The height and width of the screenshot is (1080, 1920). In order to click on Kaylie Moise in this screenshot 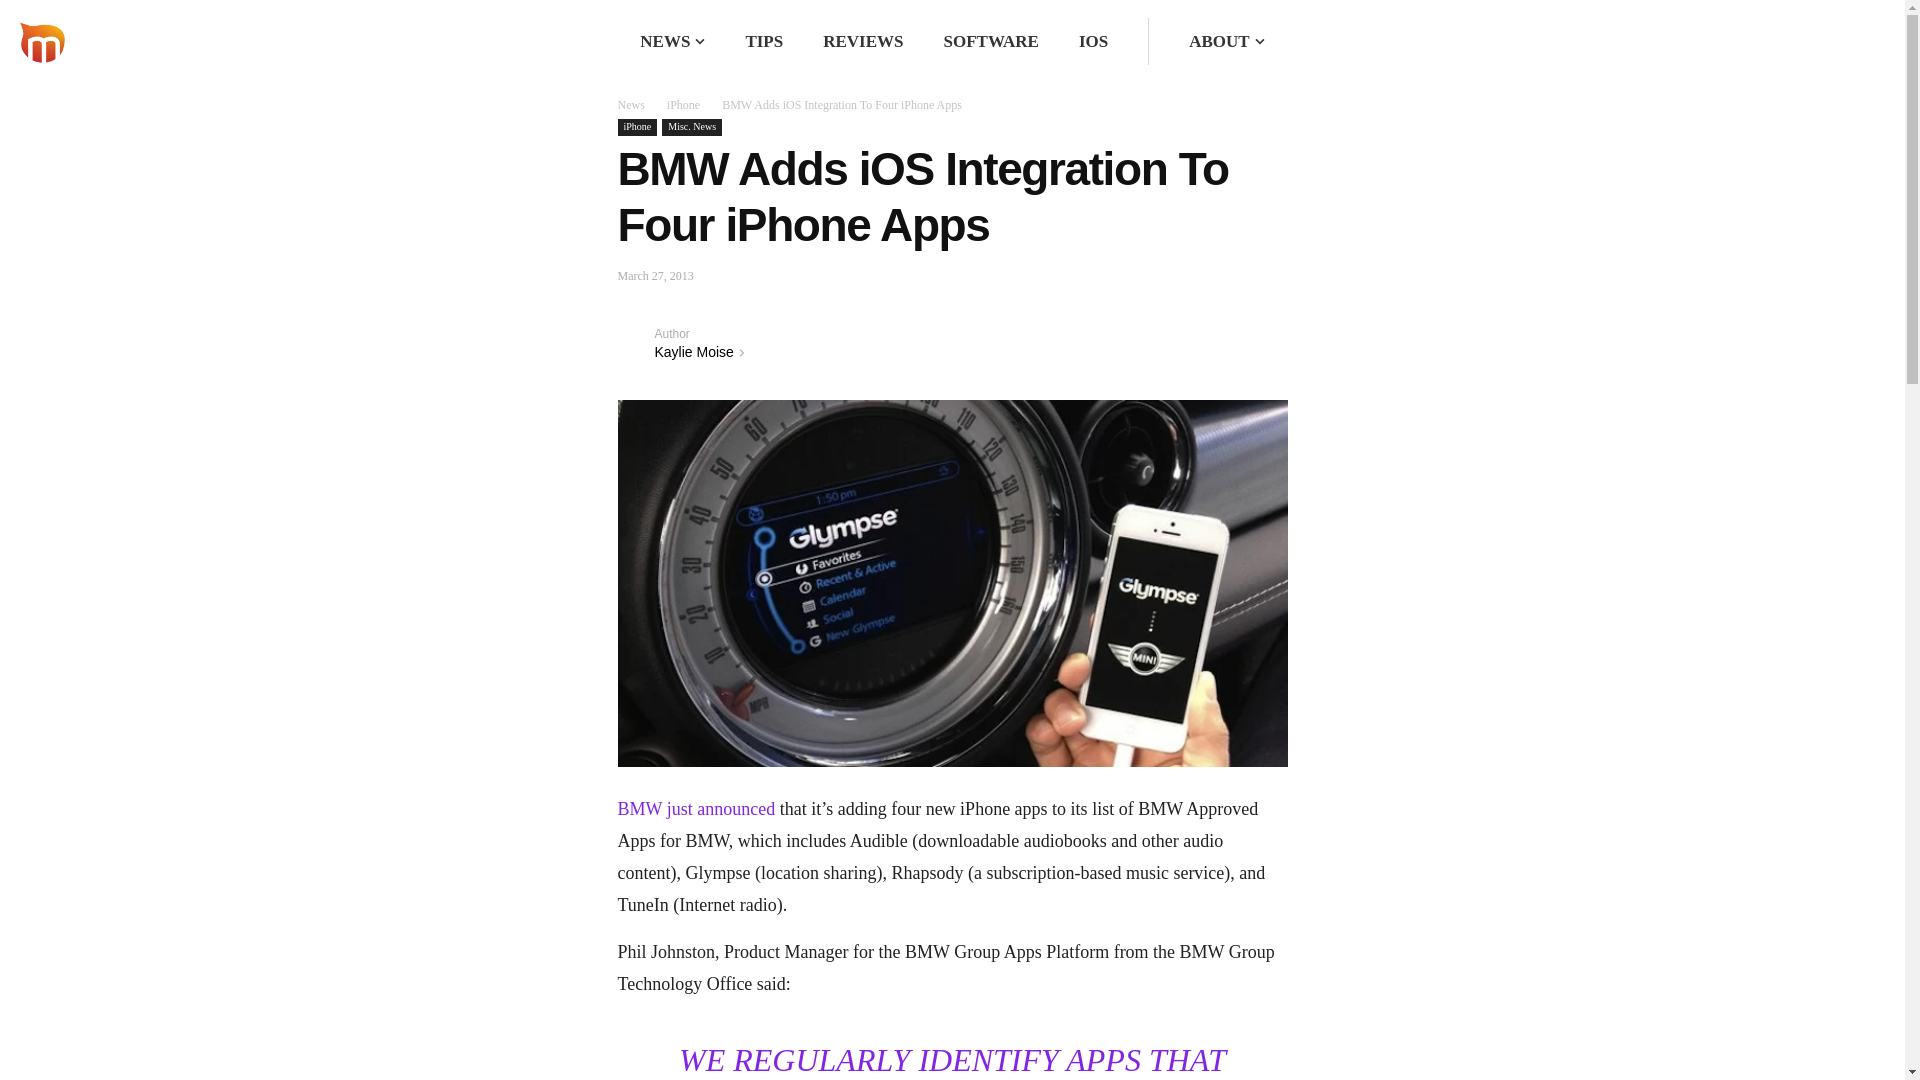, I will do `click(636, 342)`.